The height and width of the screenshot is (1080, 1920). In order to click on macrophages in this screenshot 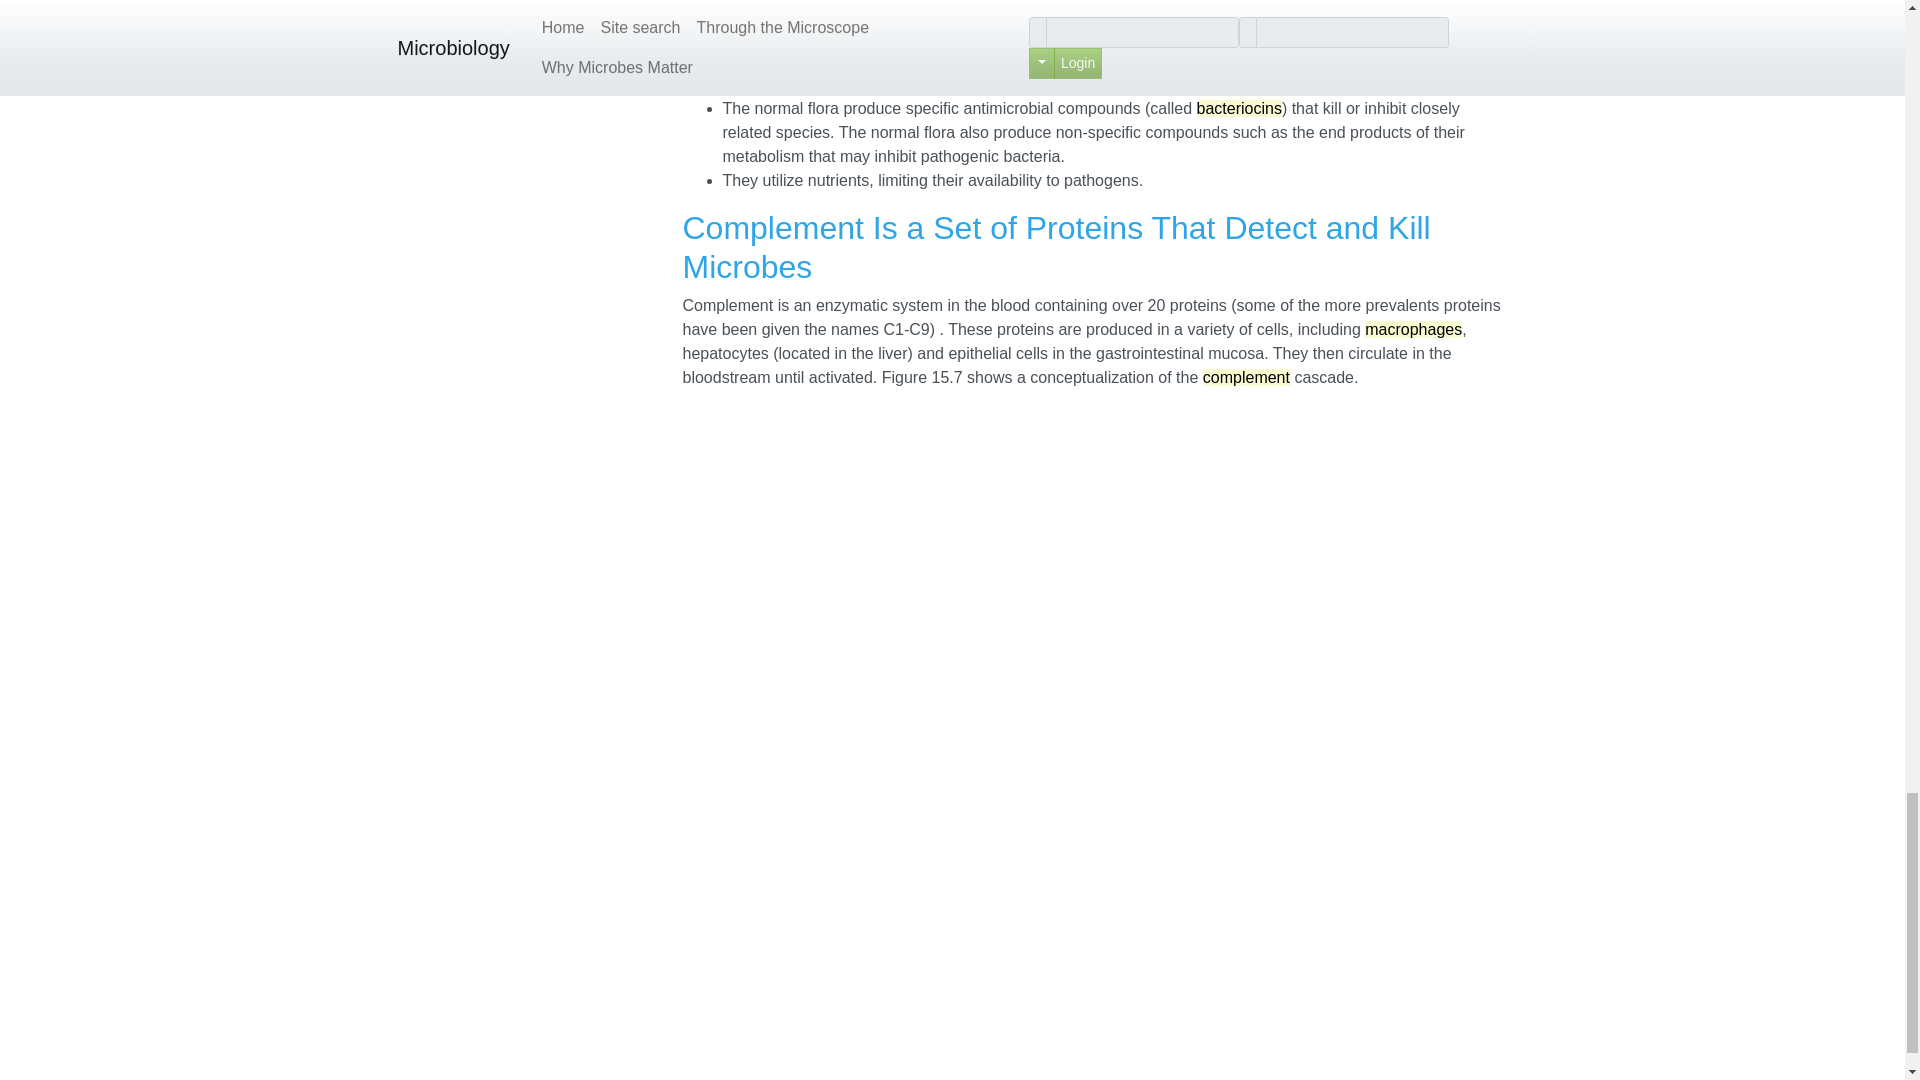, I will do `click(1413, 329)`.